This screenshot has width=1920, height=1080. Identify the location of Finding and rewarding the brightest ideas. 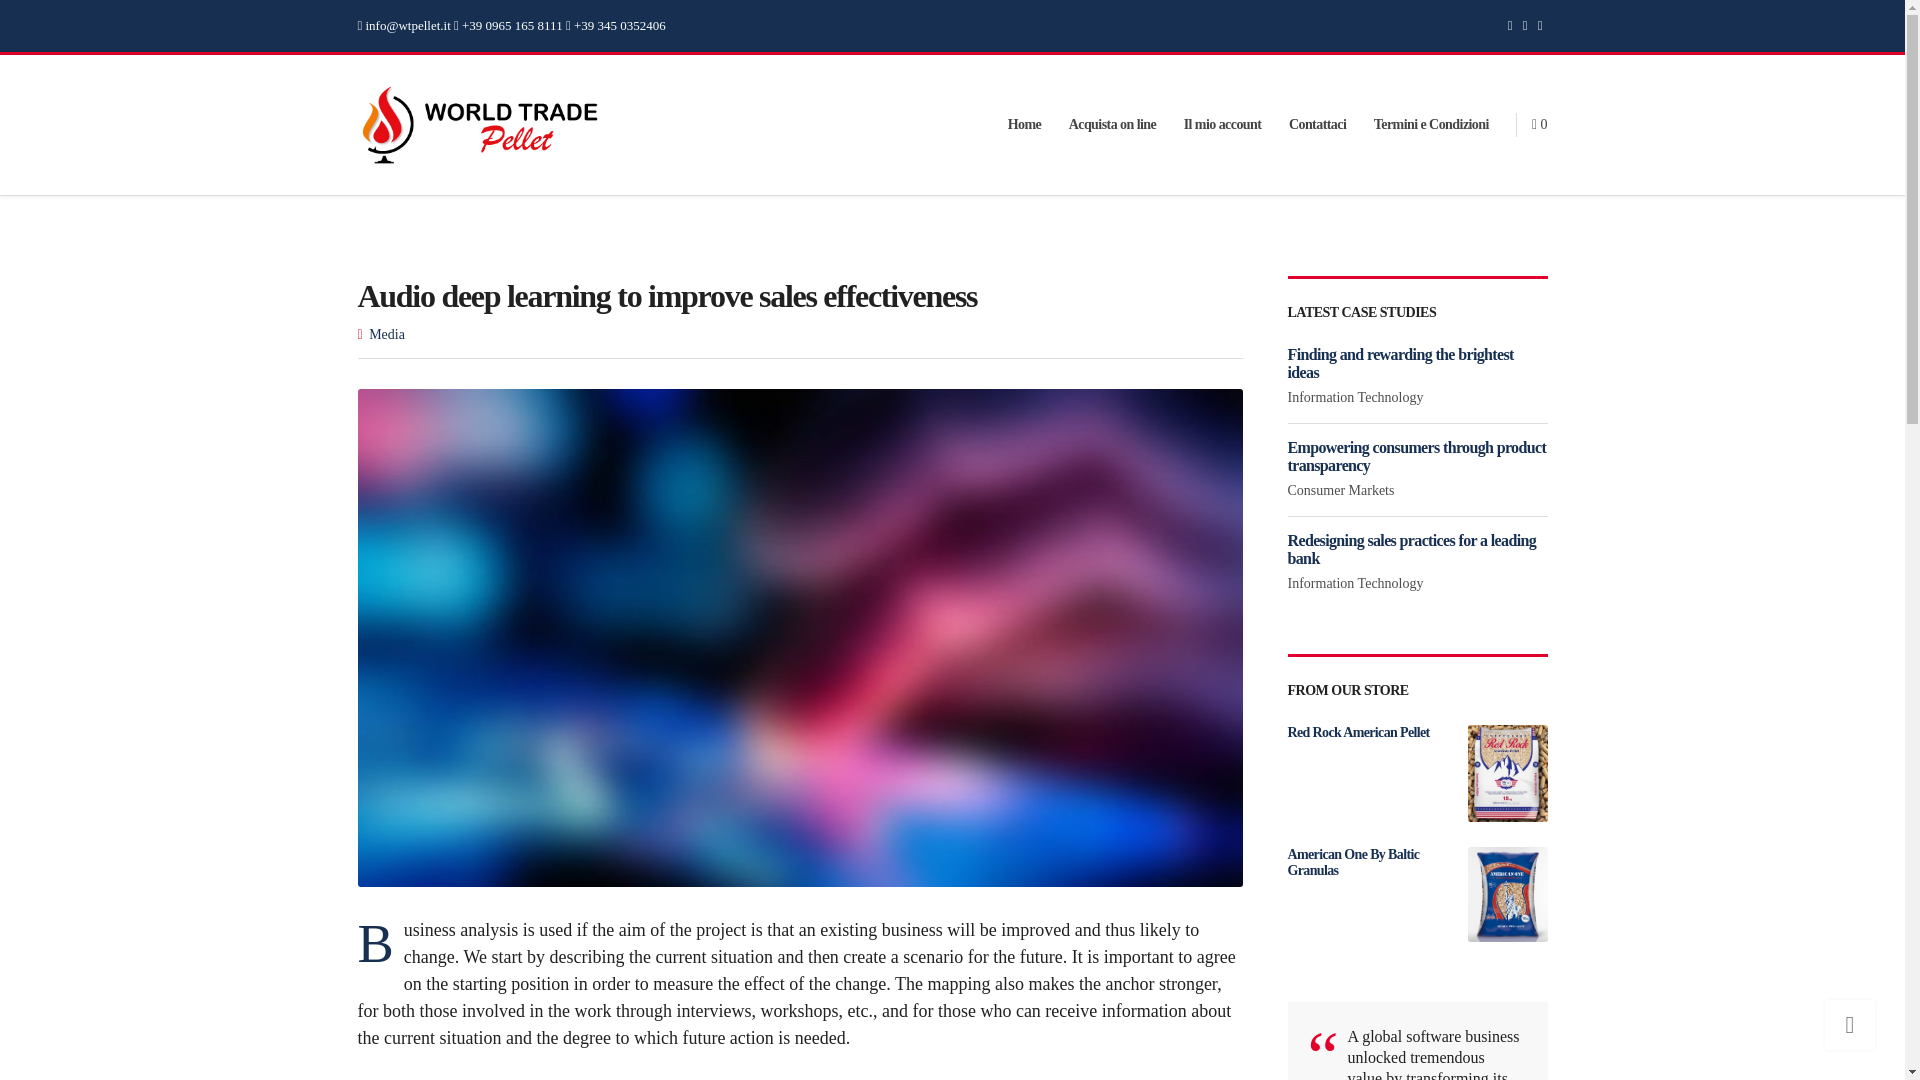
(1401, 363).